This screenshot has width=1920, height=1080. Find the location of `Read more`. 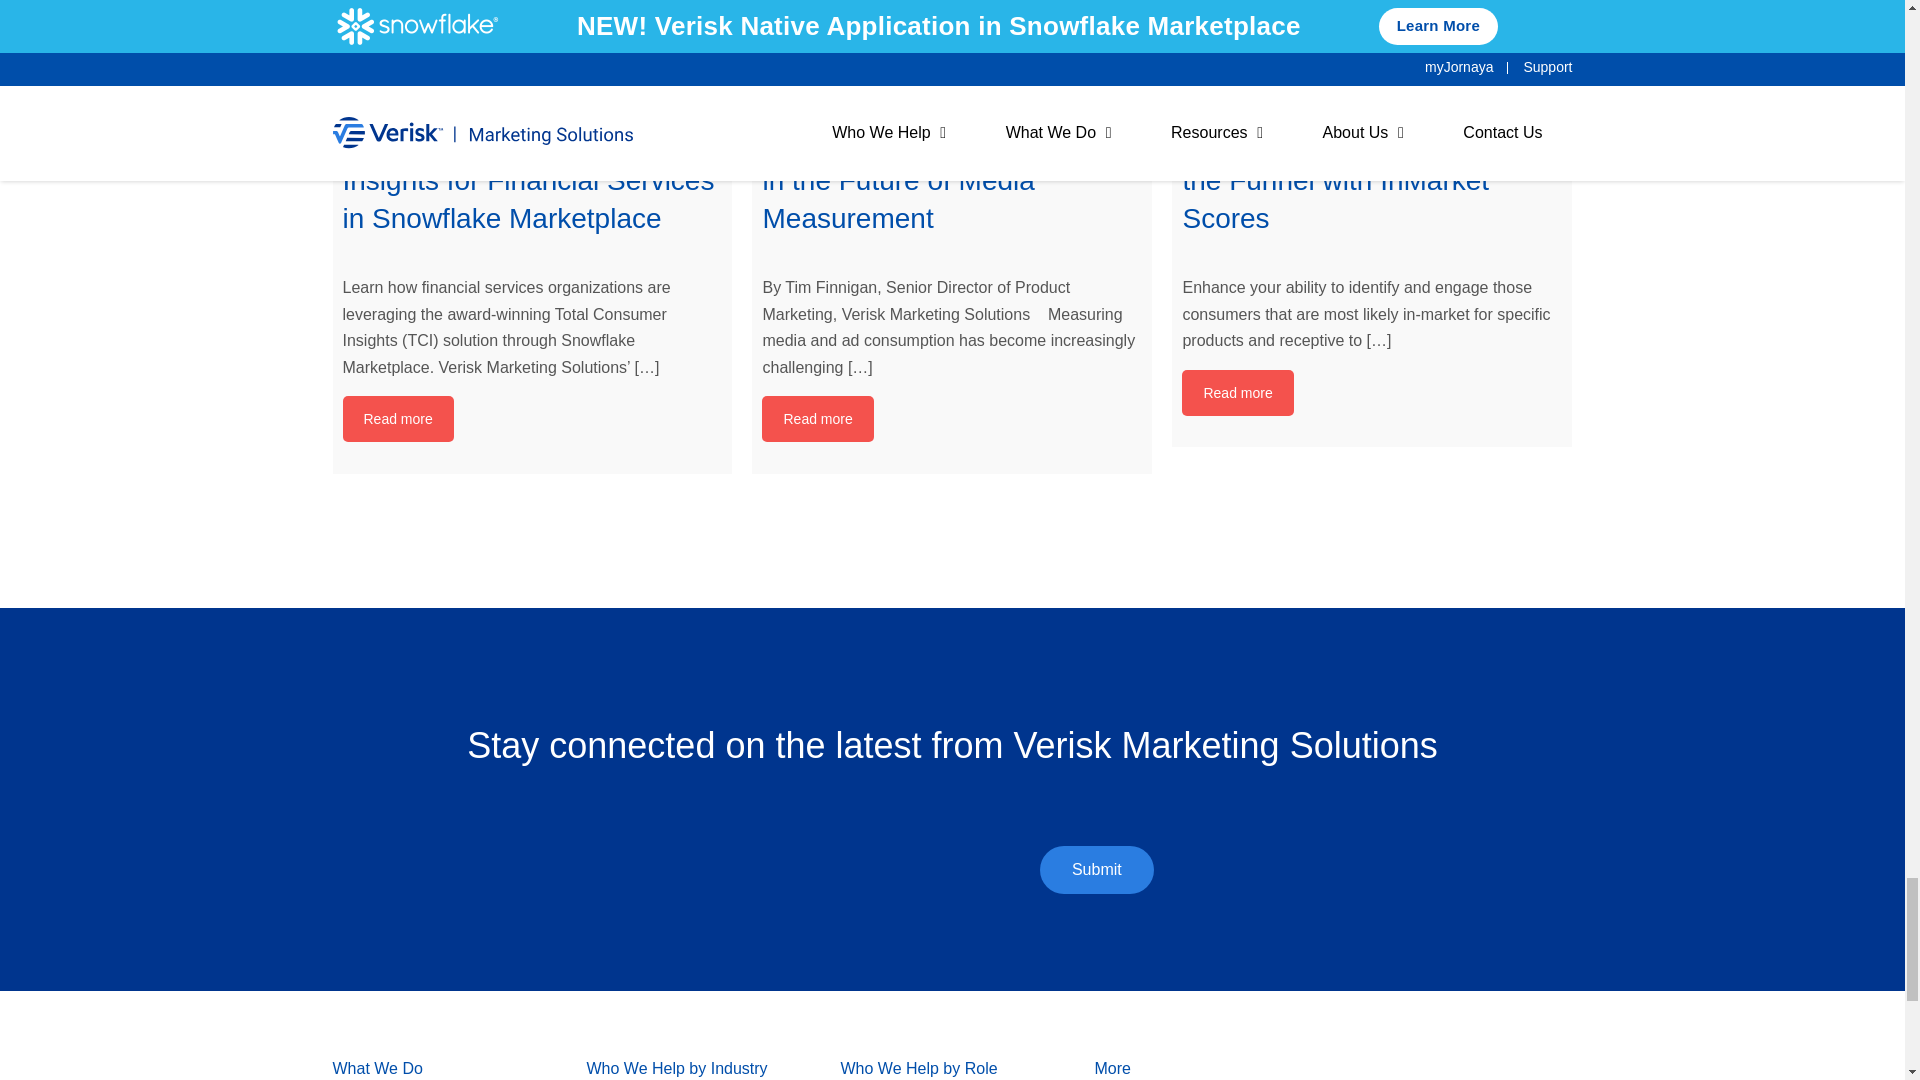

Read more is located at coordinates (1237, 392).